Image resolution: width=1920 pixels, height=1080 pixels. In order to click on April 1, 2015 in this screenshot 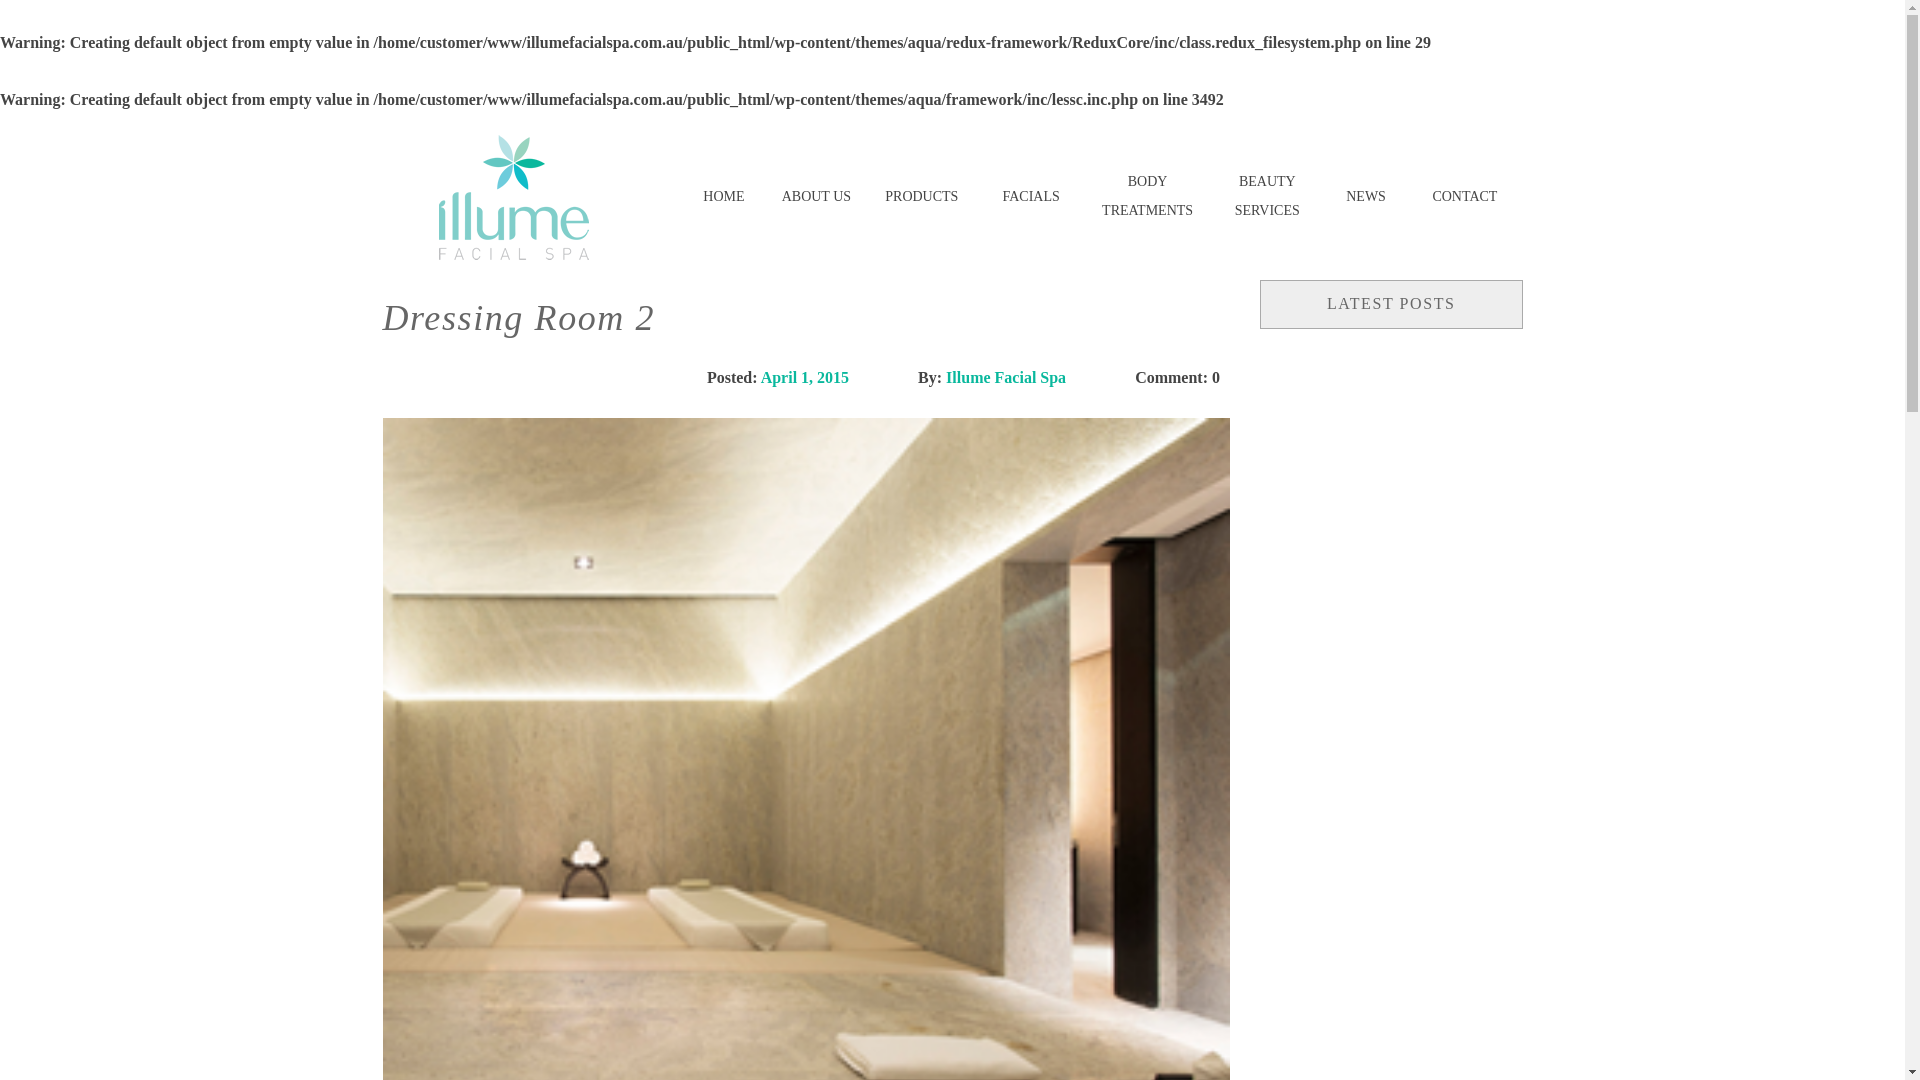, I will do `click(805, 378)`.